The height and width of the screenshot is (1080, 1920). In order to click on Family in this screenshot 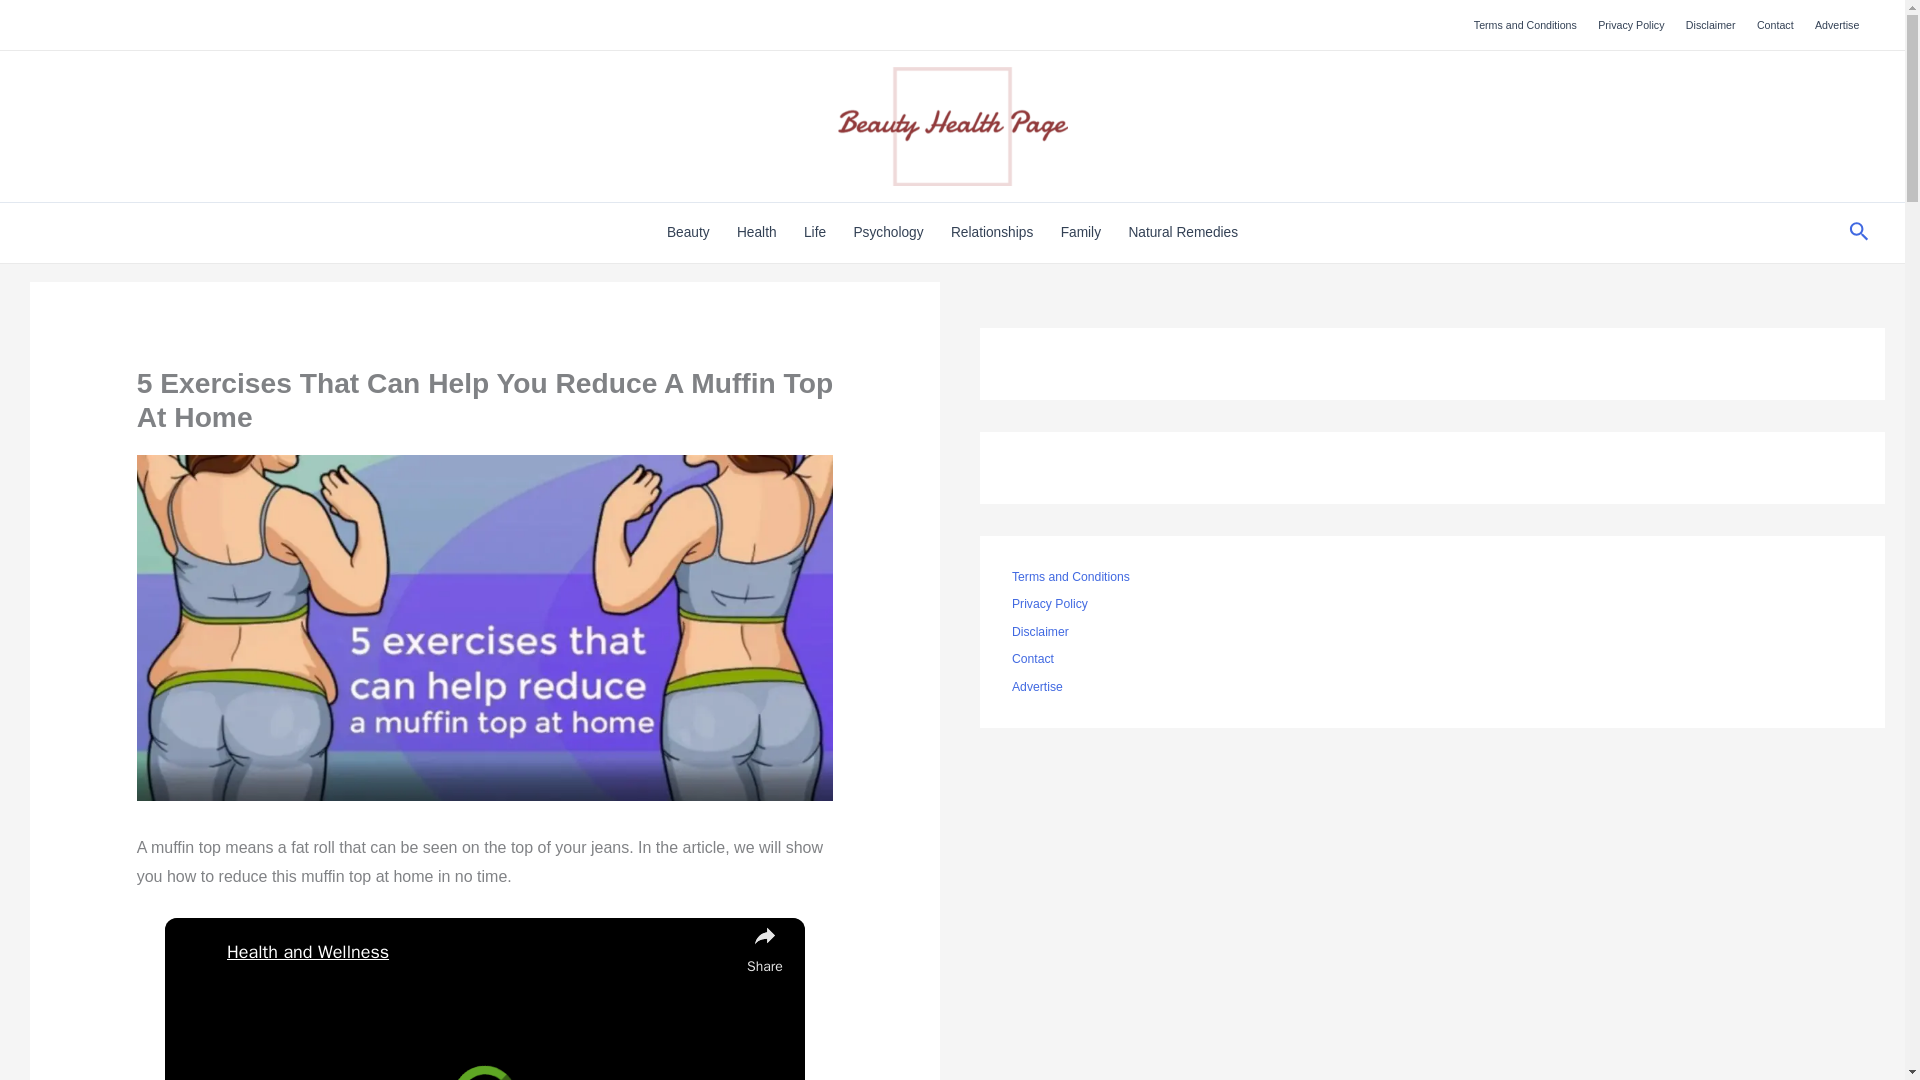, I will do `click(1080, 233)`.